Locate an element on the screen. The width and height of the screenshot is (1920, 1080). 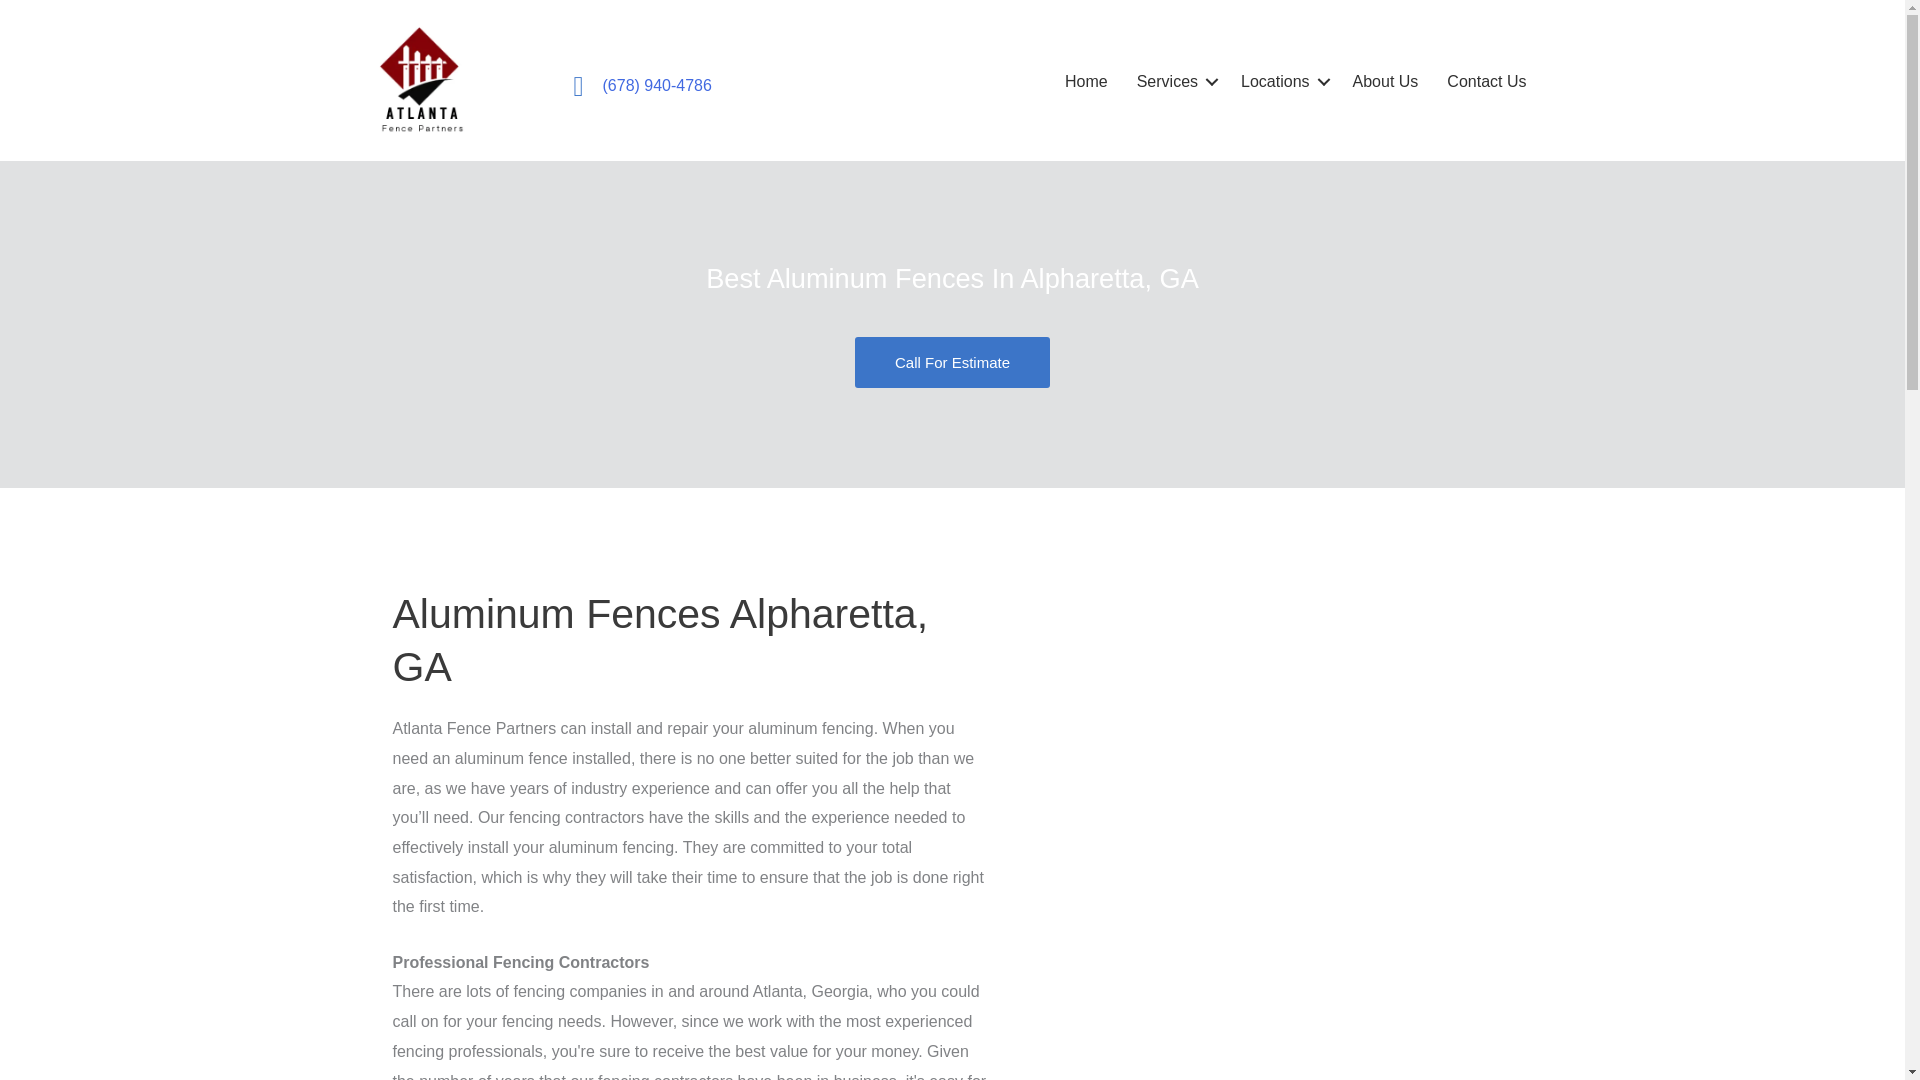
fence aluminum is located at coordinates (1264, 842).